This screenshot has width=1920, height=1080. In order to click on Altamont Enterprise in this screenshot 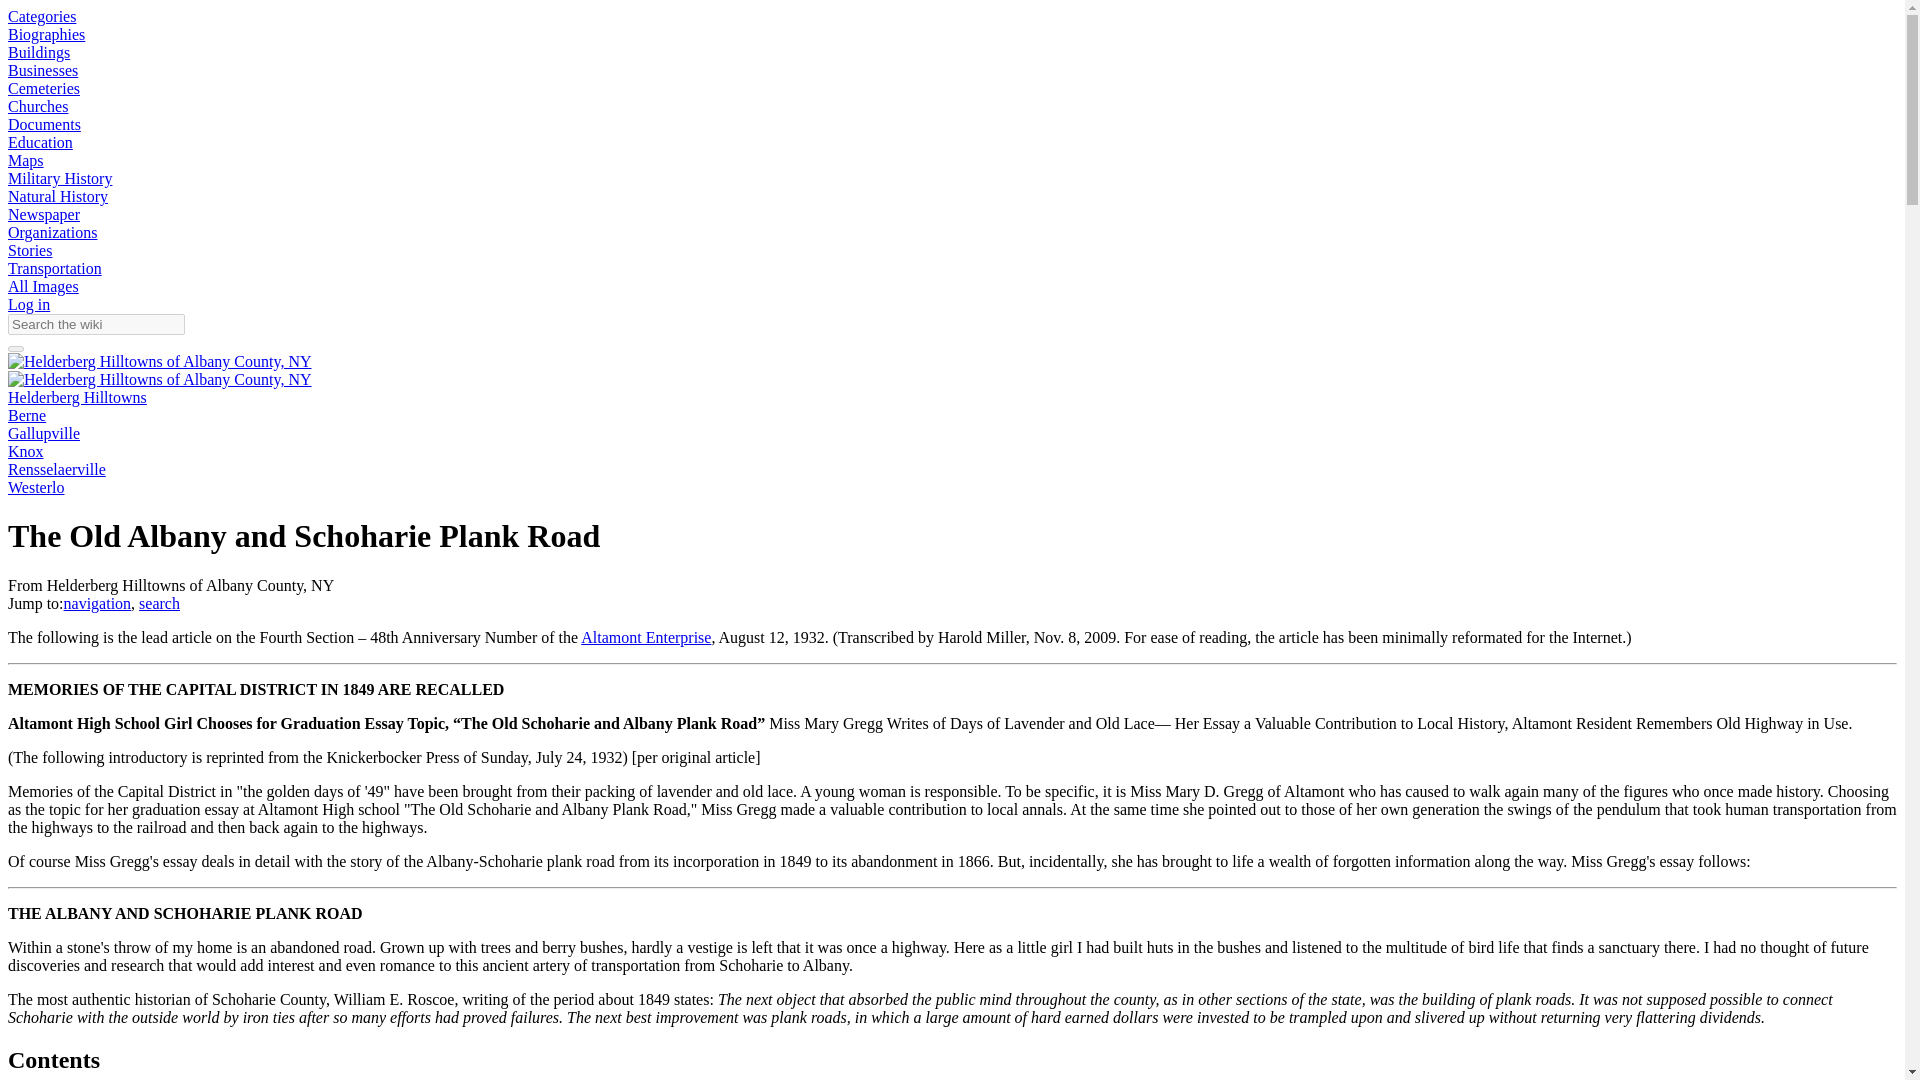, I will do `click(646, 636)`.